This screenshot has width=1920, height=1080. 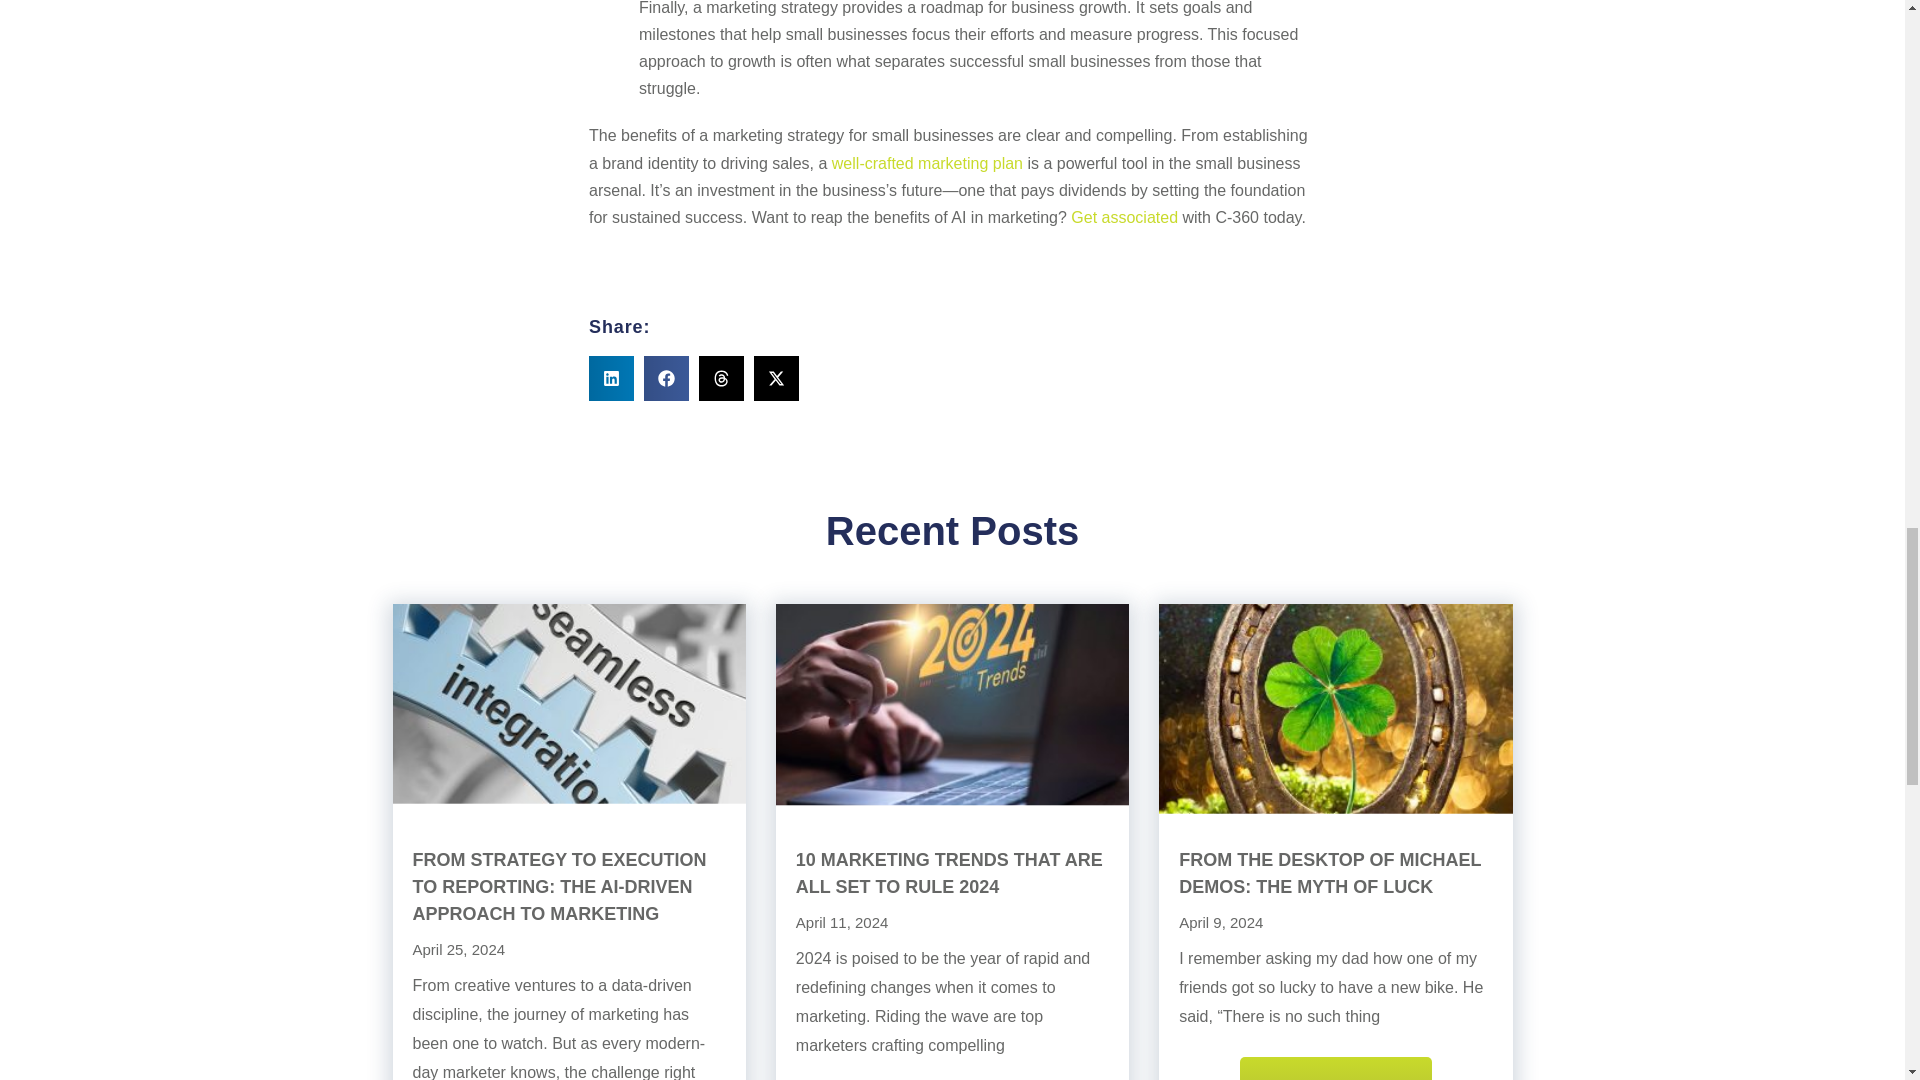 I want to click on well-crafted marketing plan, so click(x=927, y=163).